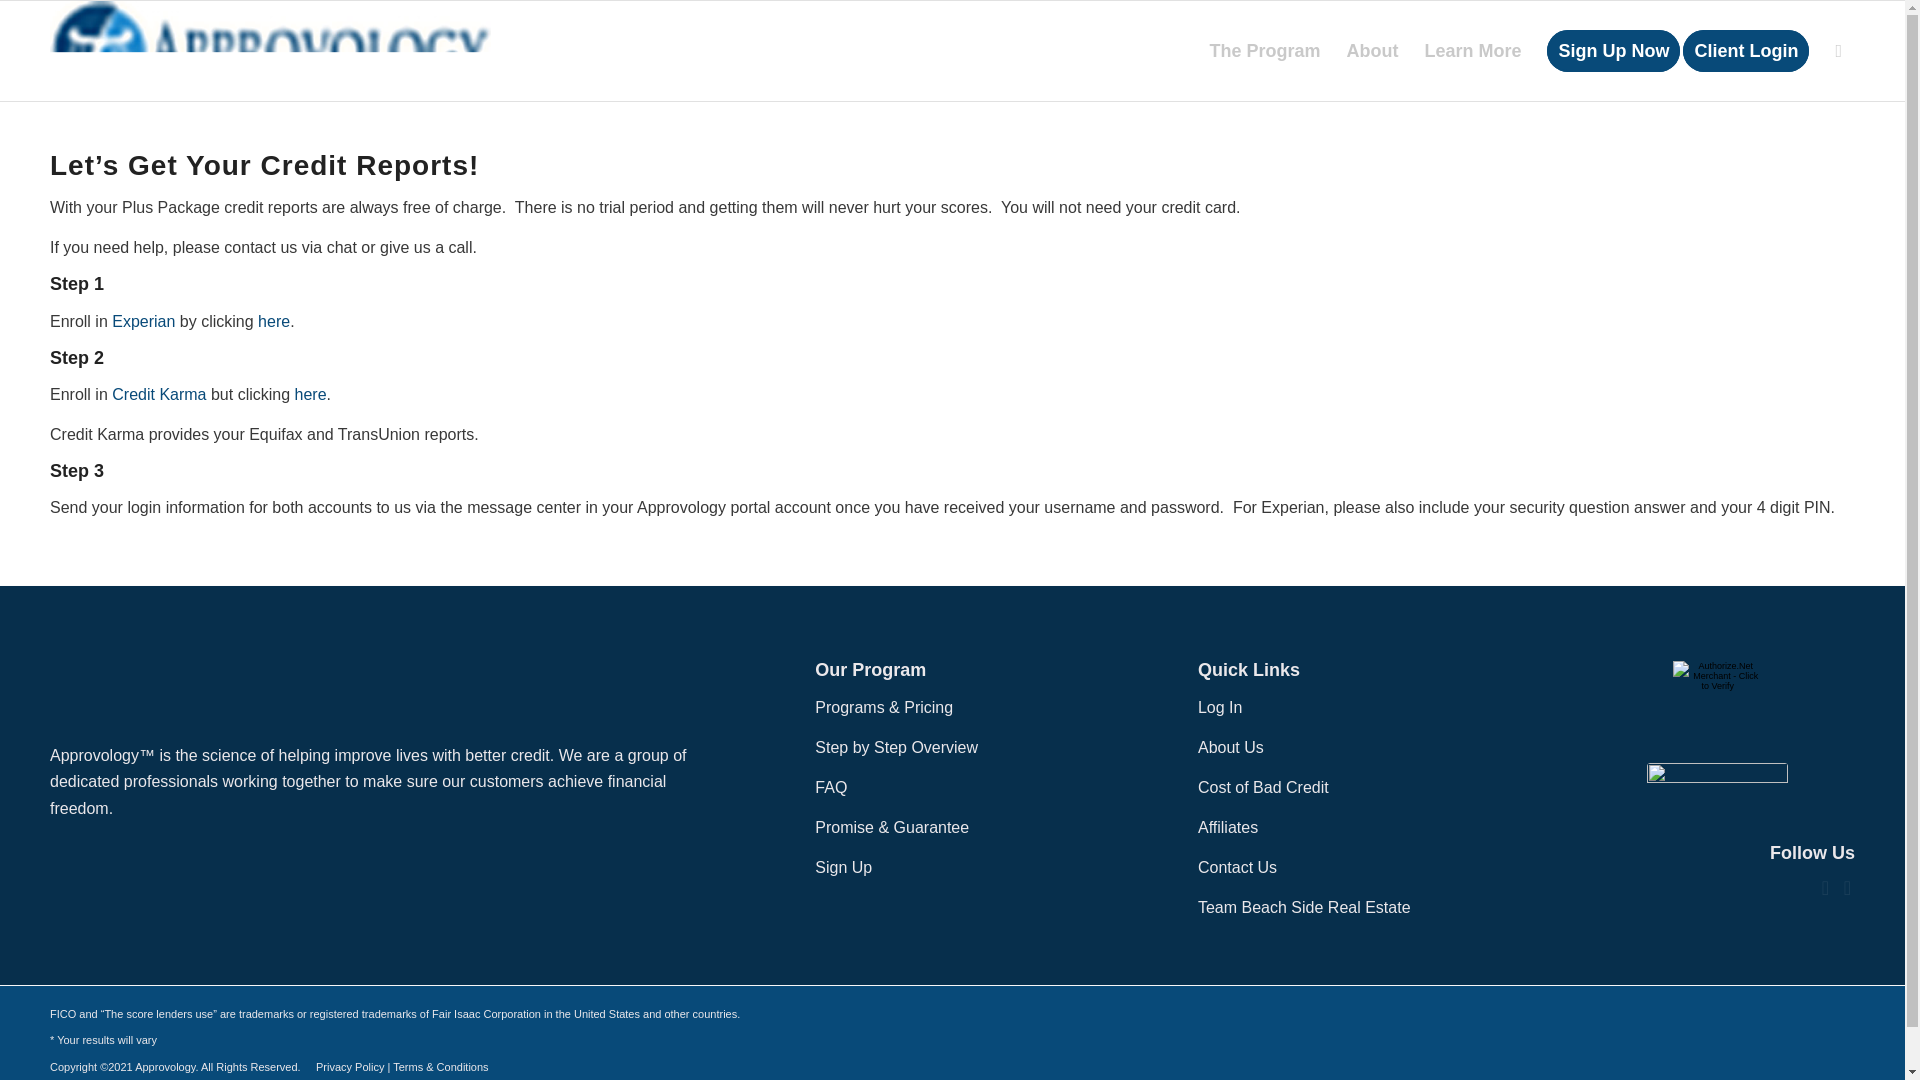  Describe the element at coordinates (273, 322) in the screenshot. I see `here` at that location.